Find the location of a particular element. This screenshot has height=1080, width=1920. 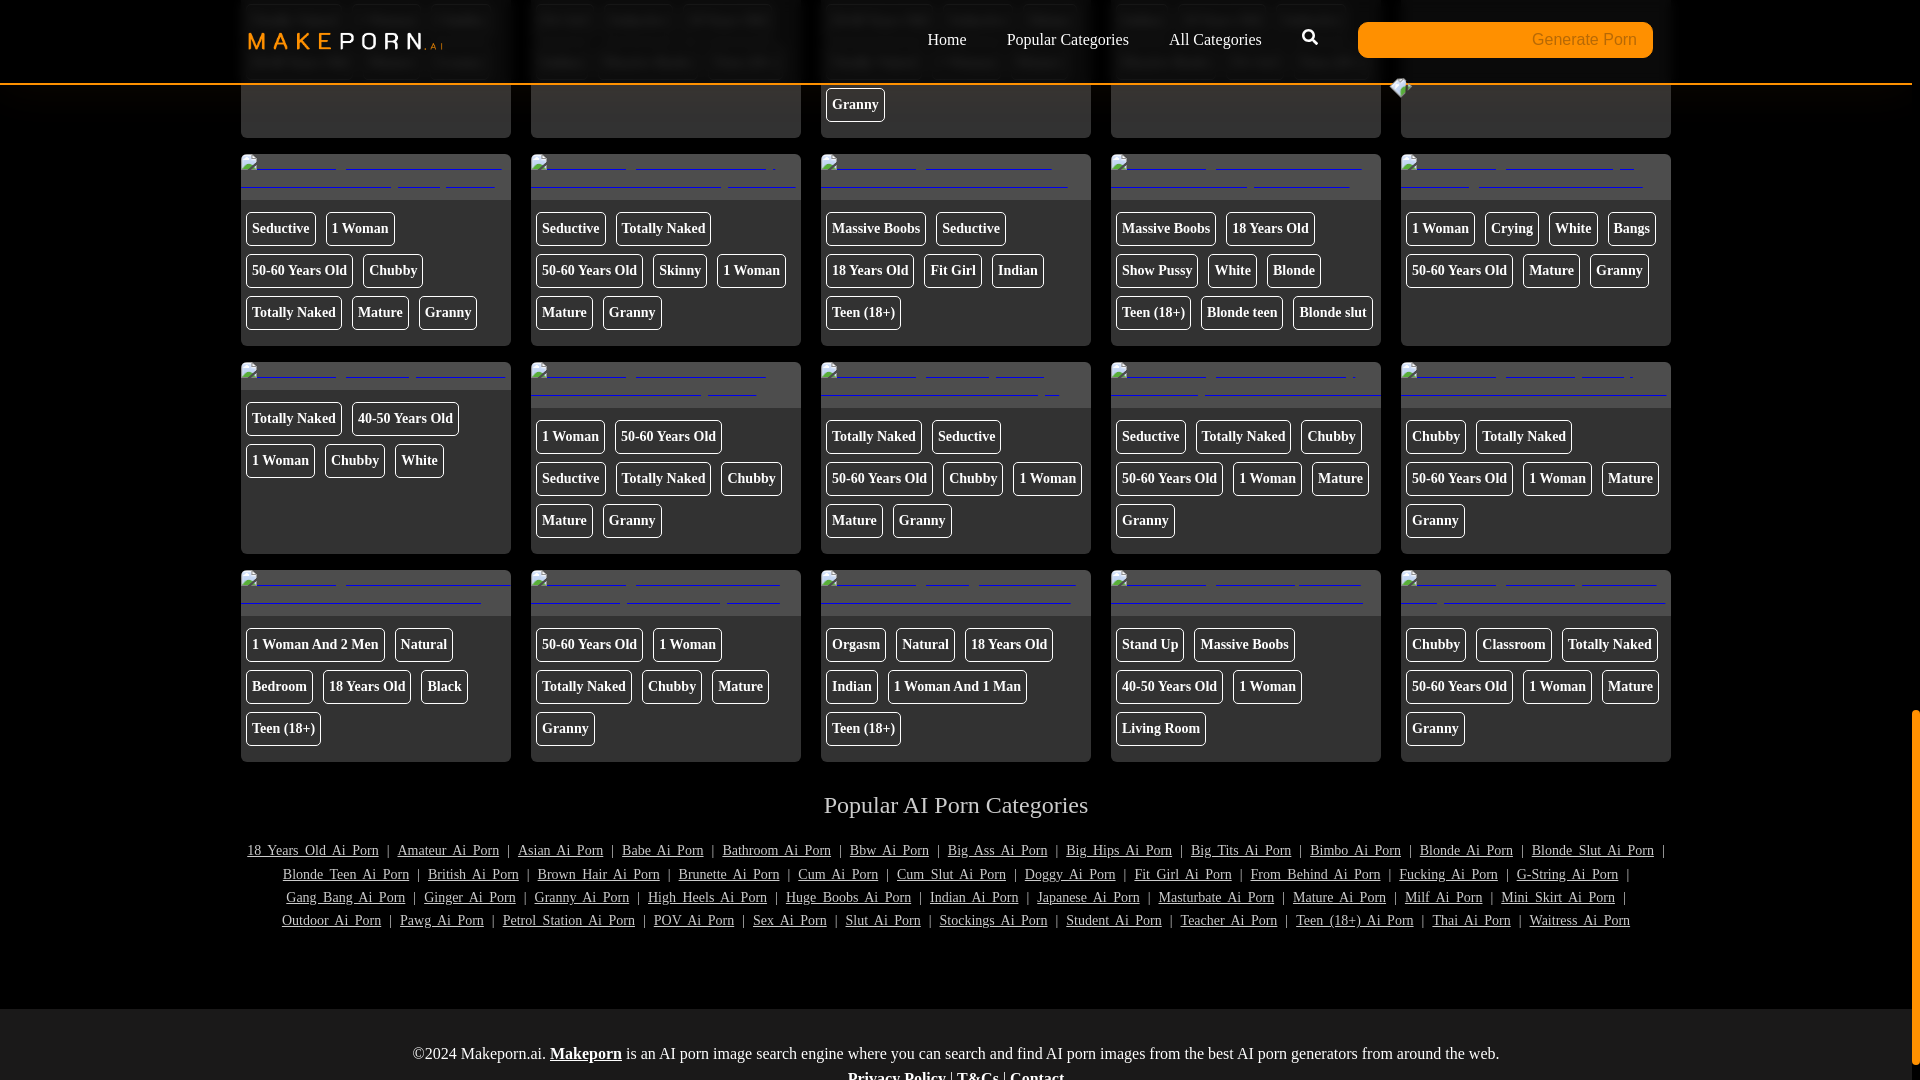

Granny is located at coordinates (460, 62).